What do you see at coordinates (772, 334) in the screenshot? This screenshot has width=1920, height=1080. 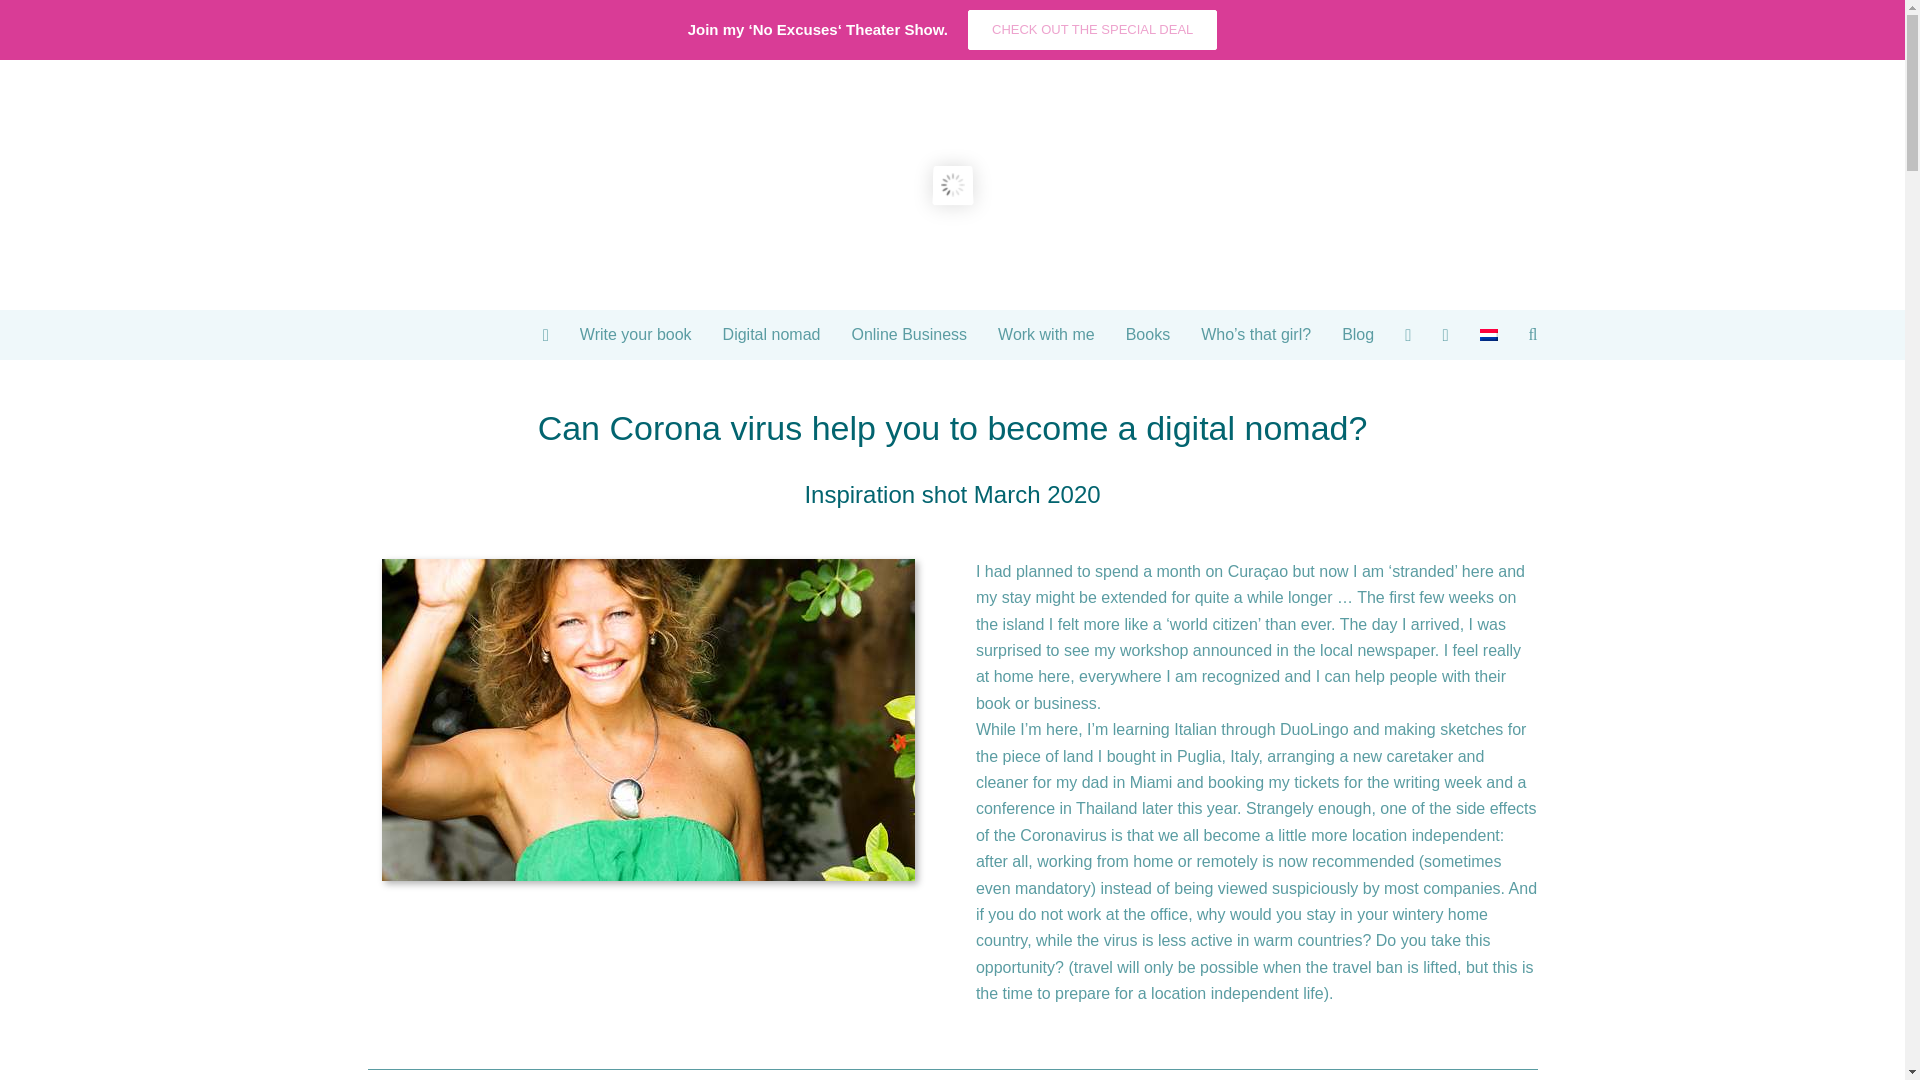 I see `Digital nomad` at bounding box center [772, 334].